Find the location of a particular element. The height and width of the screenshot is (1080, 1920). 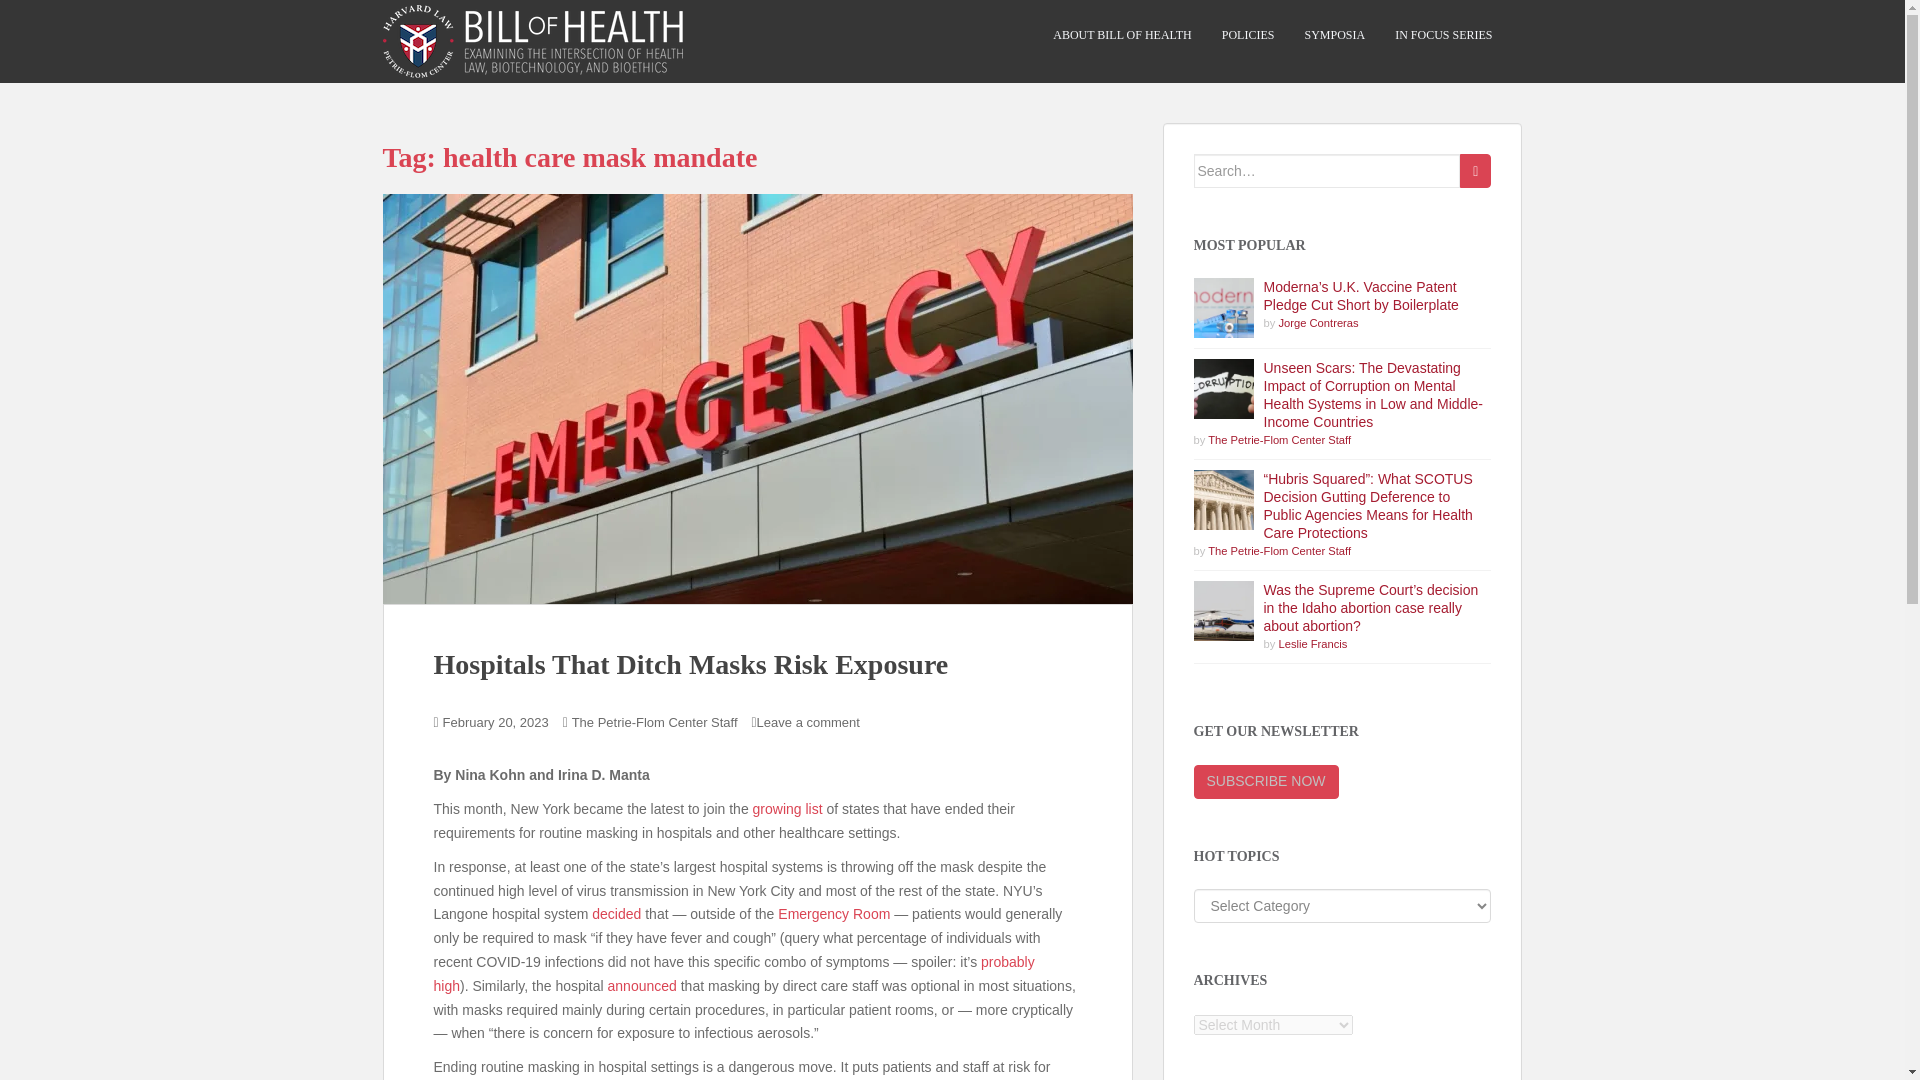

Emergency Room is located at coordinates (834, 914).